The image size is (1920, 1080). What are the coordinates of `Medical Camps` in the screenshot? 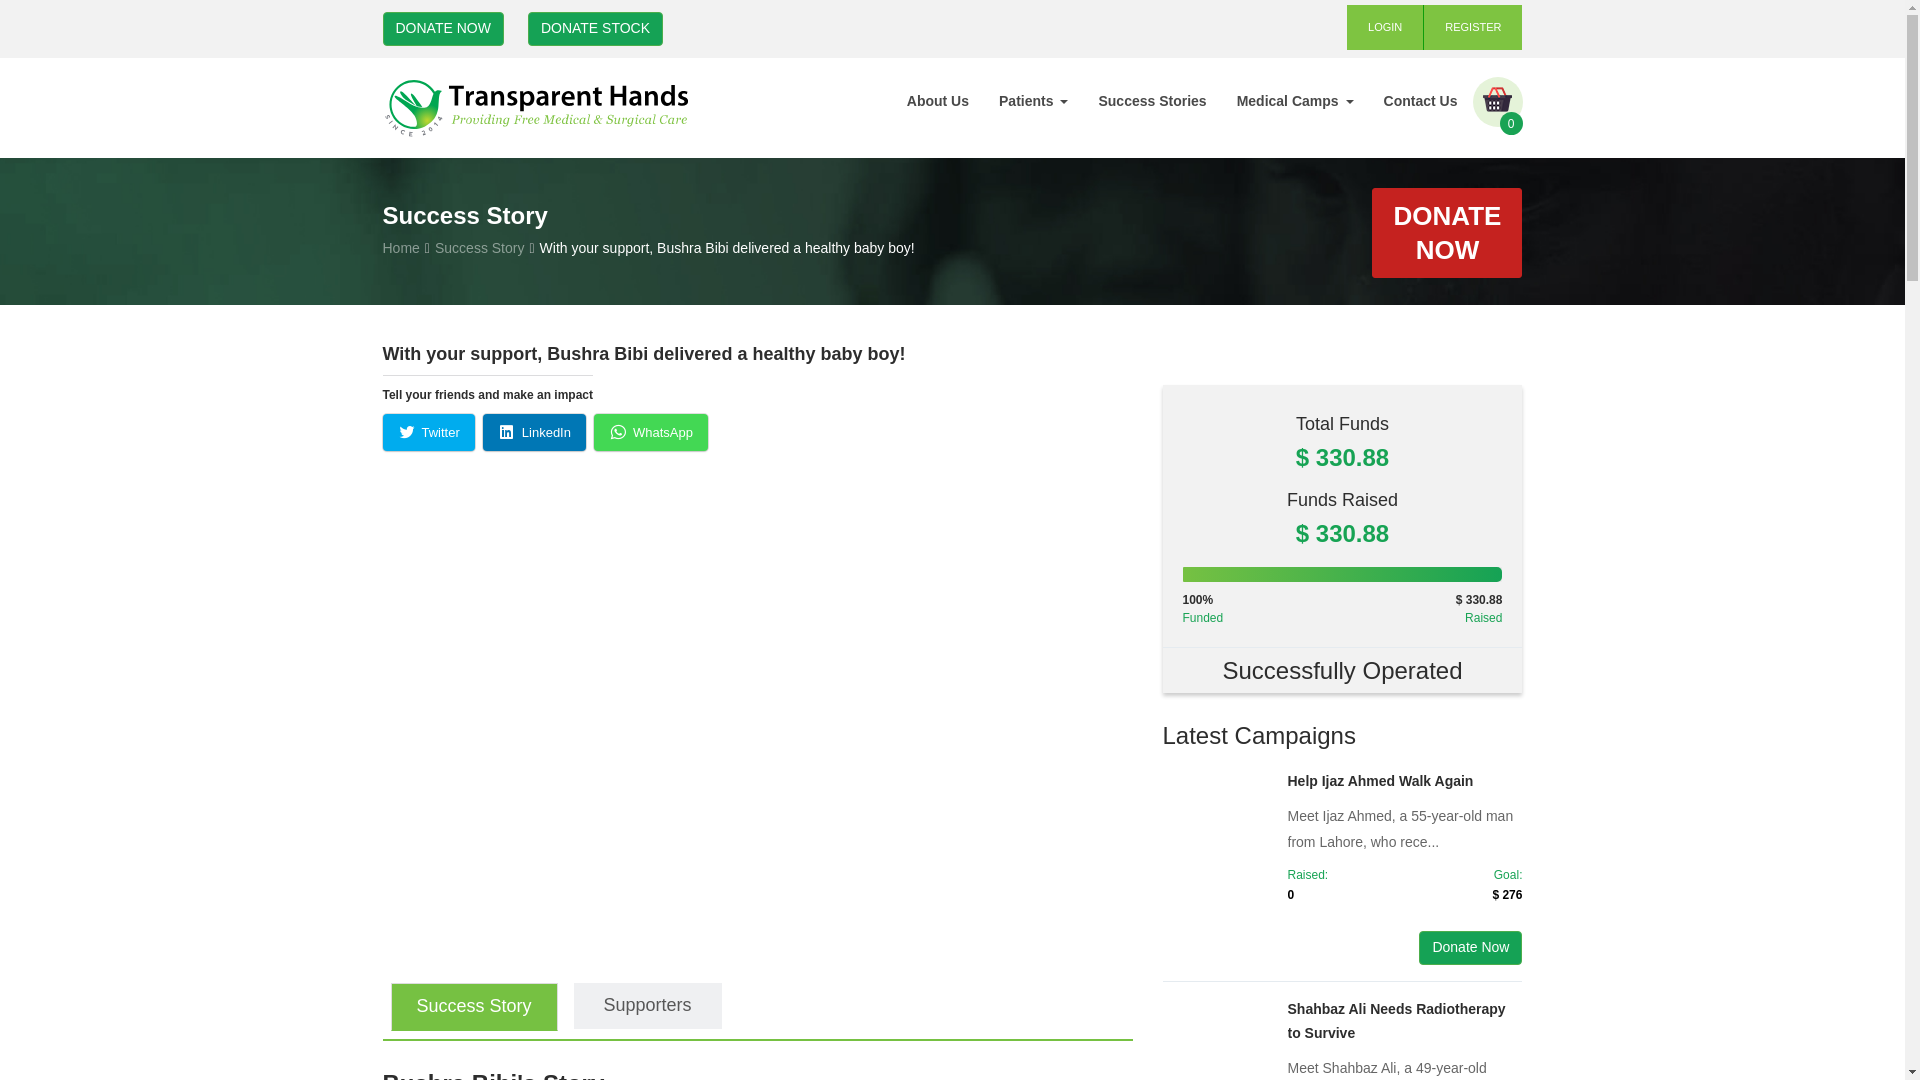 It's located at (1294, 100).